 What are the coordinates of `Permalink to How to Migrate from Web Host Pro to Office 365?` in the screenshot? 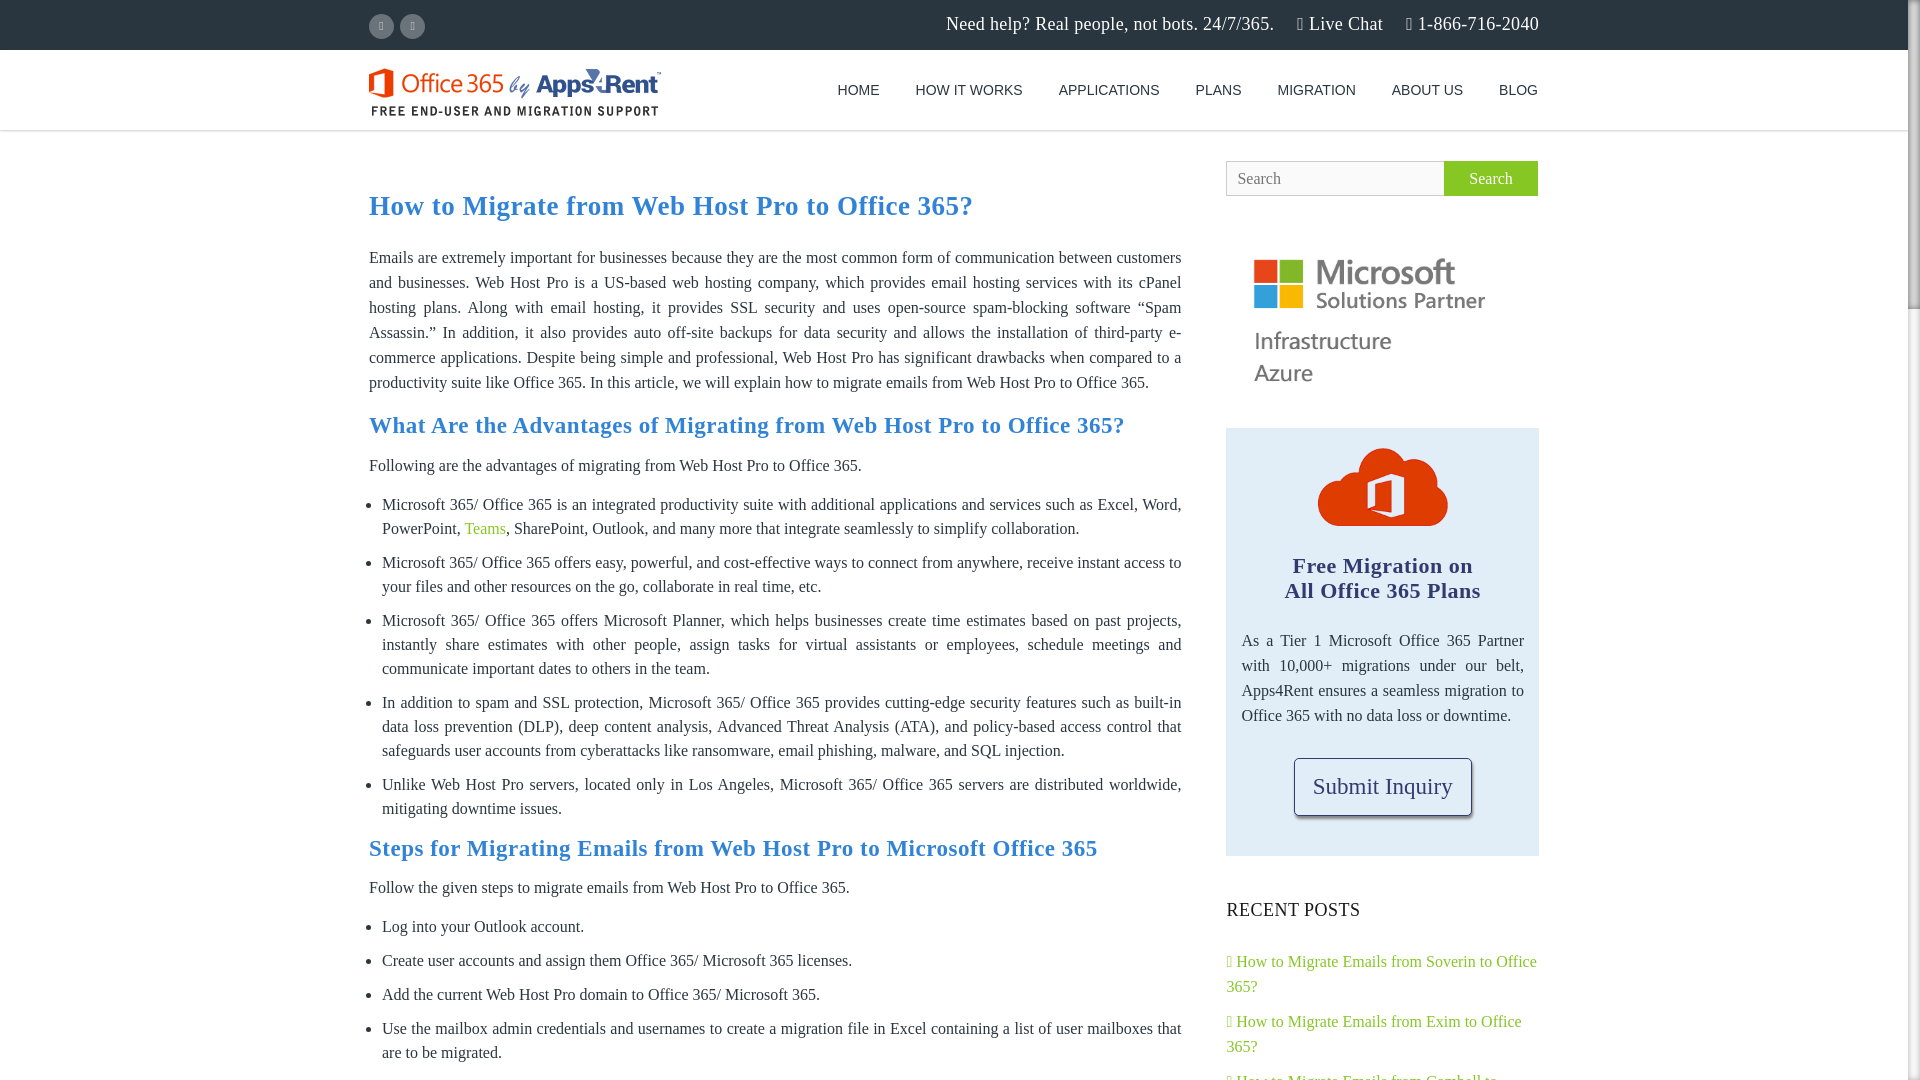 It's located at (670, 206).